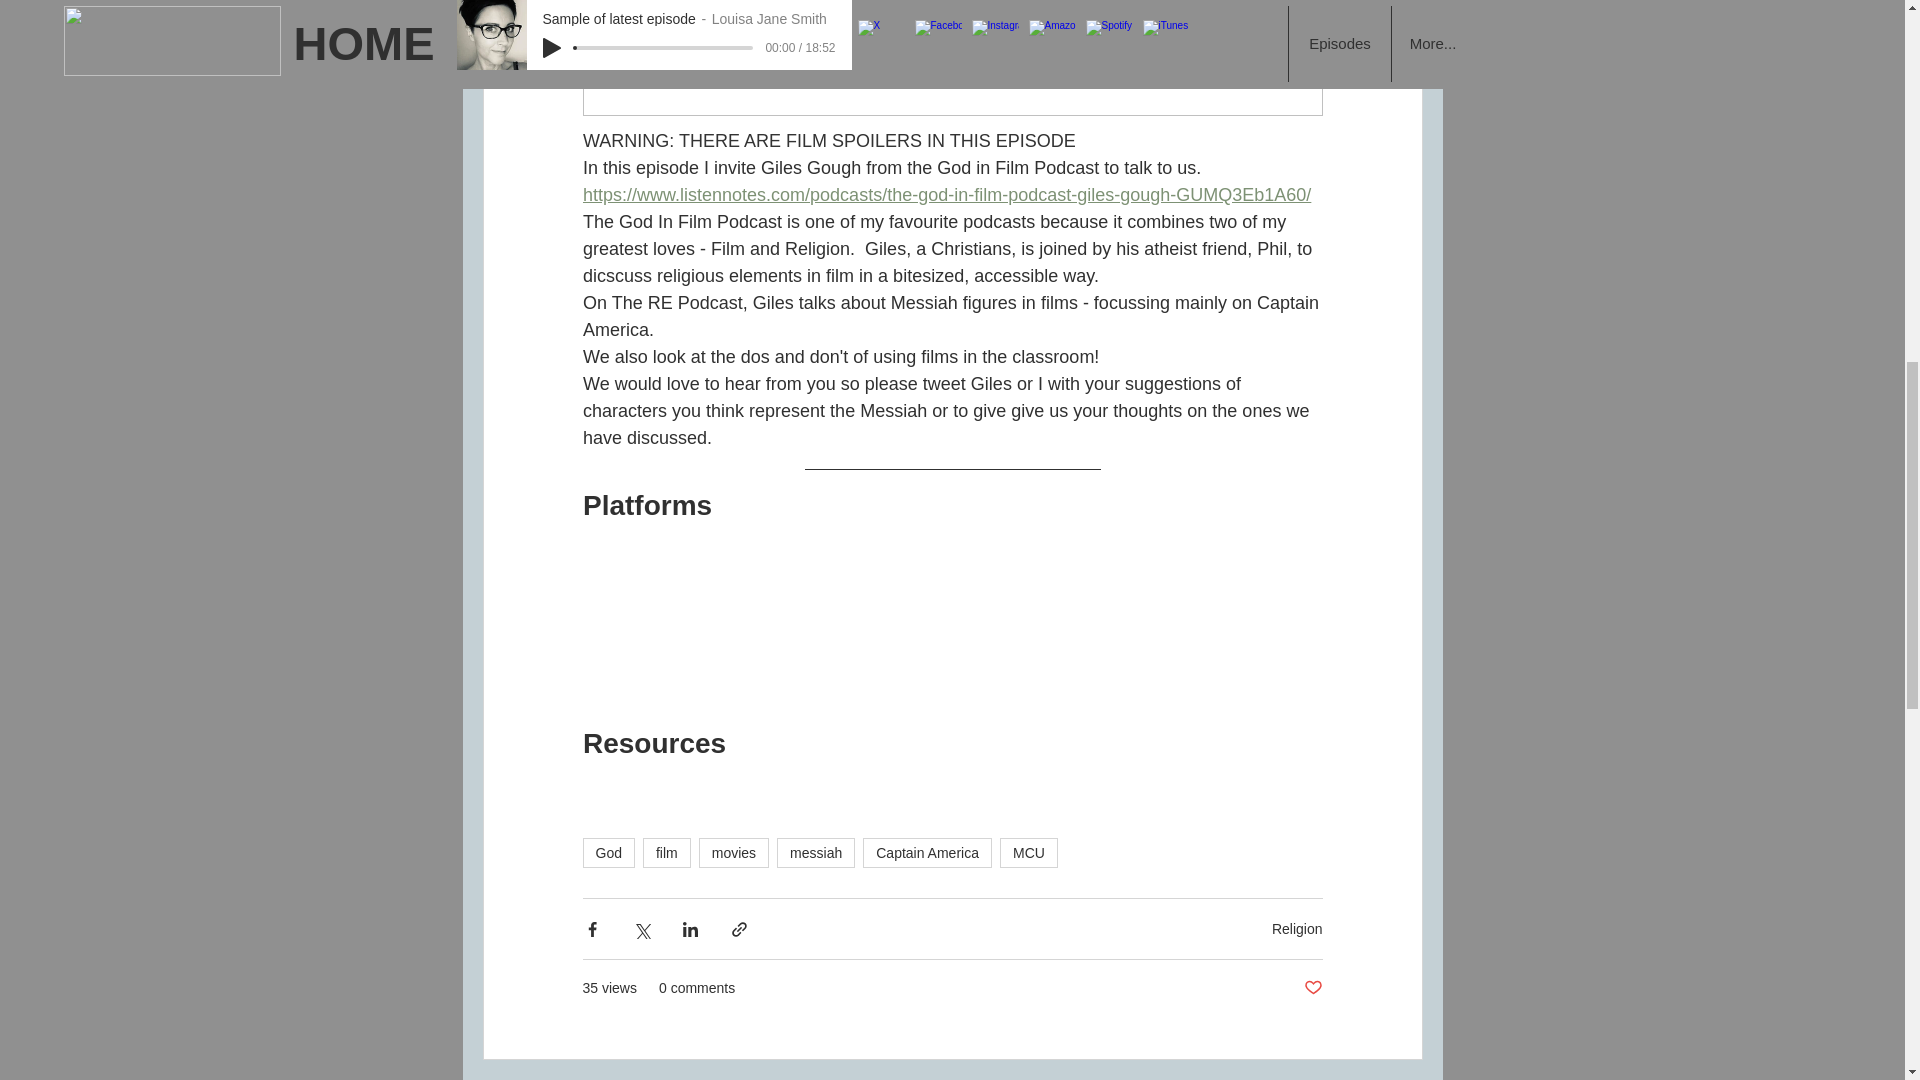 The height and width of the screenshot is (1080, 1920). What do you see at coordinates (816, 853) in the screenshot?
I see `messiah` at bounding box center [816, 853].